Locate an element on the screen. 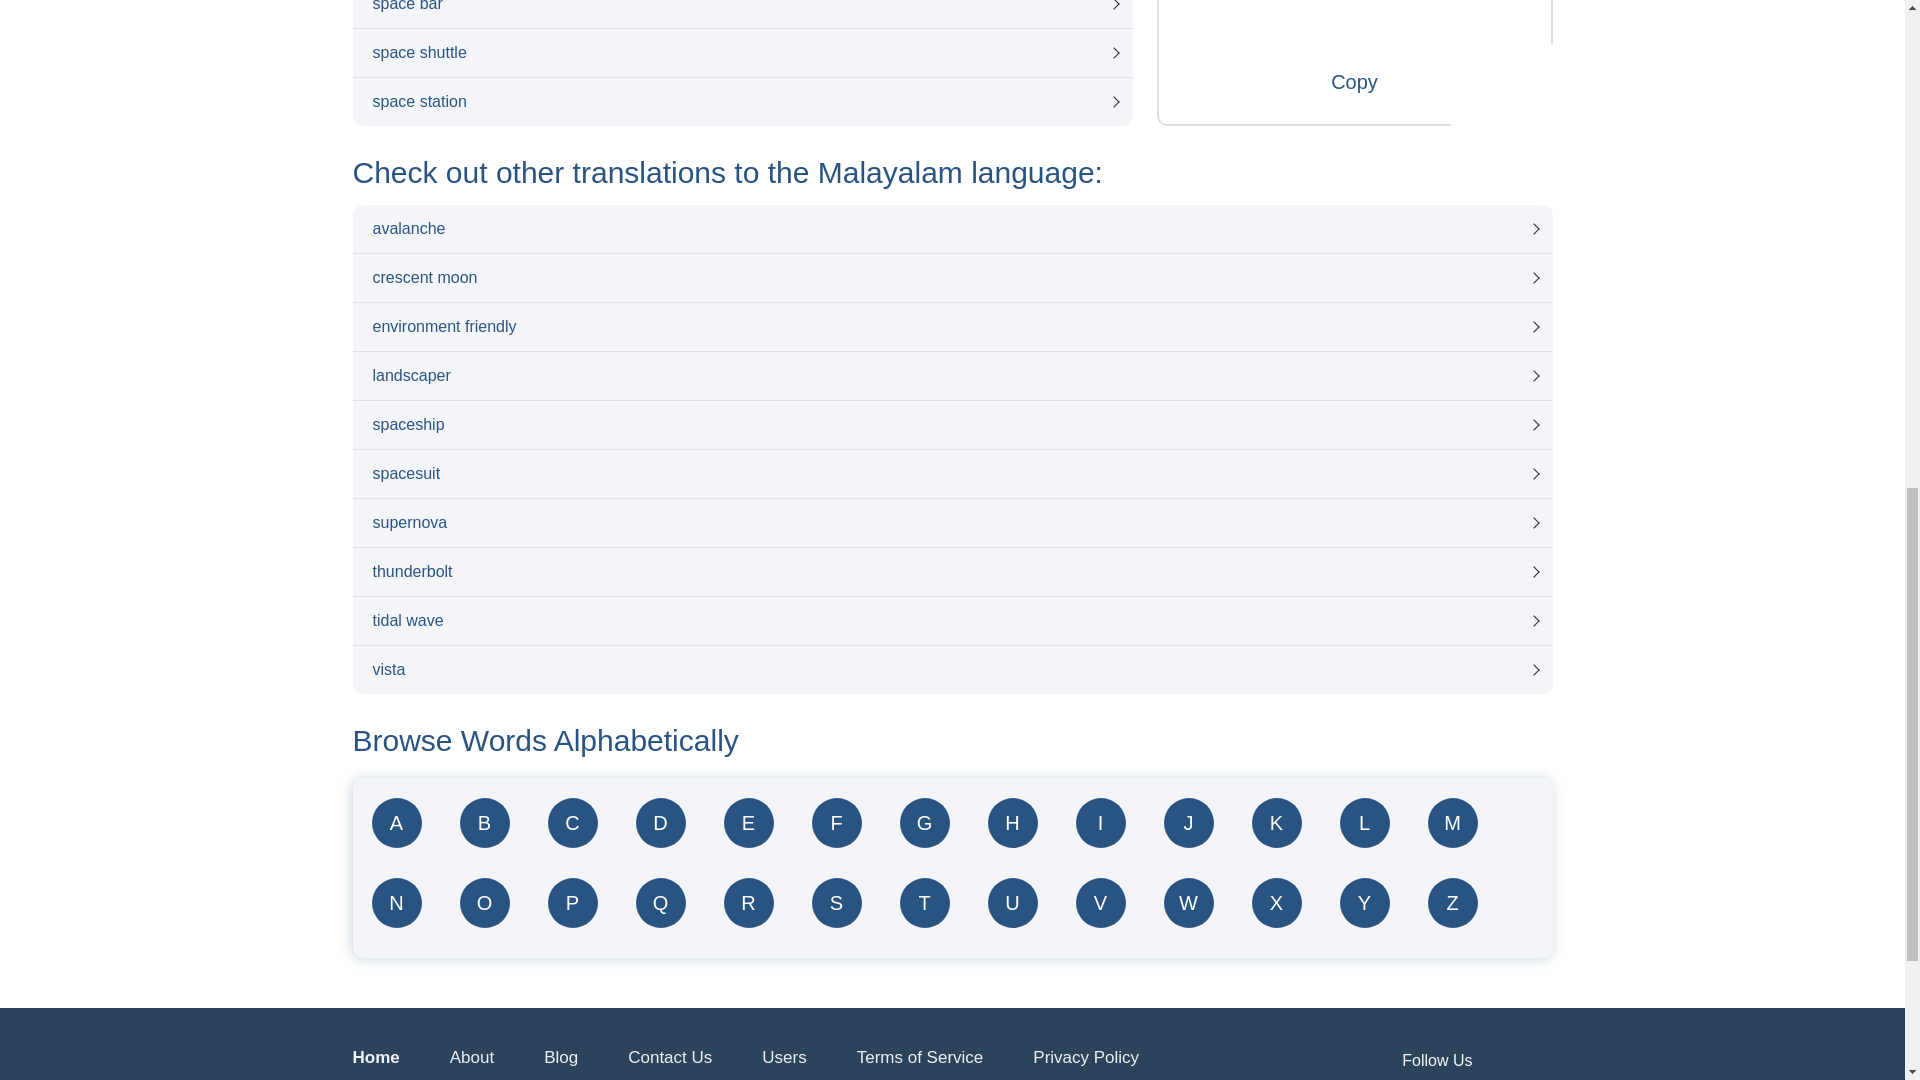  spaceship is located at coordinates (951, 424).